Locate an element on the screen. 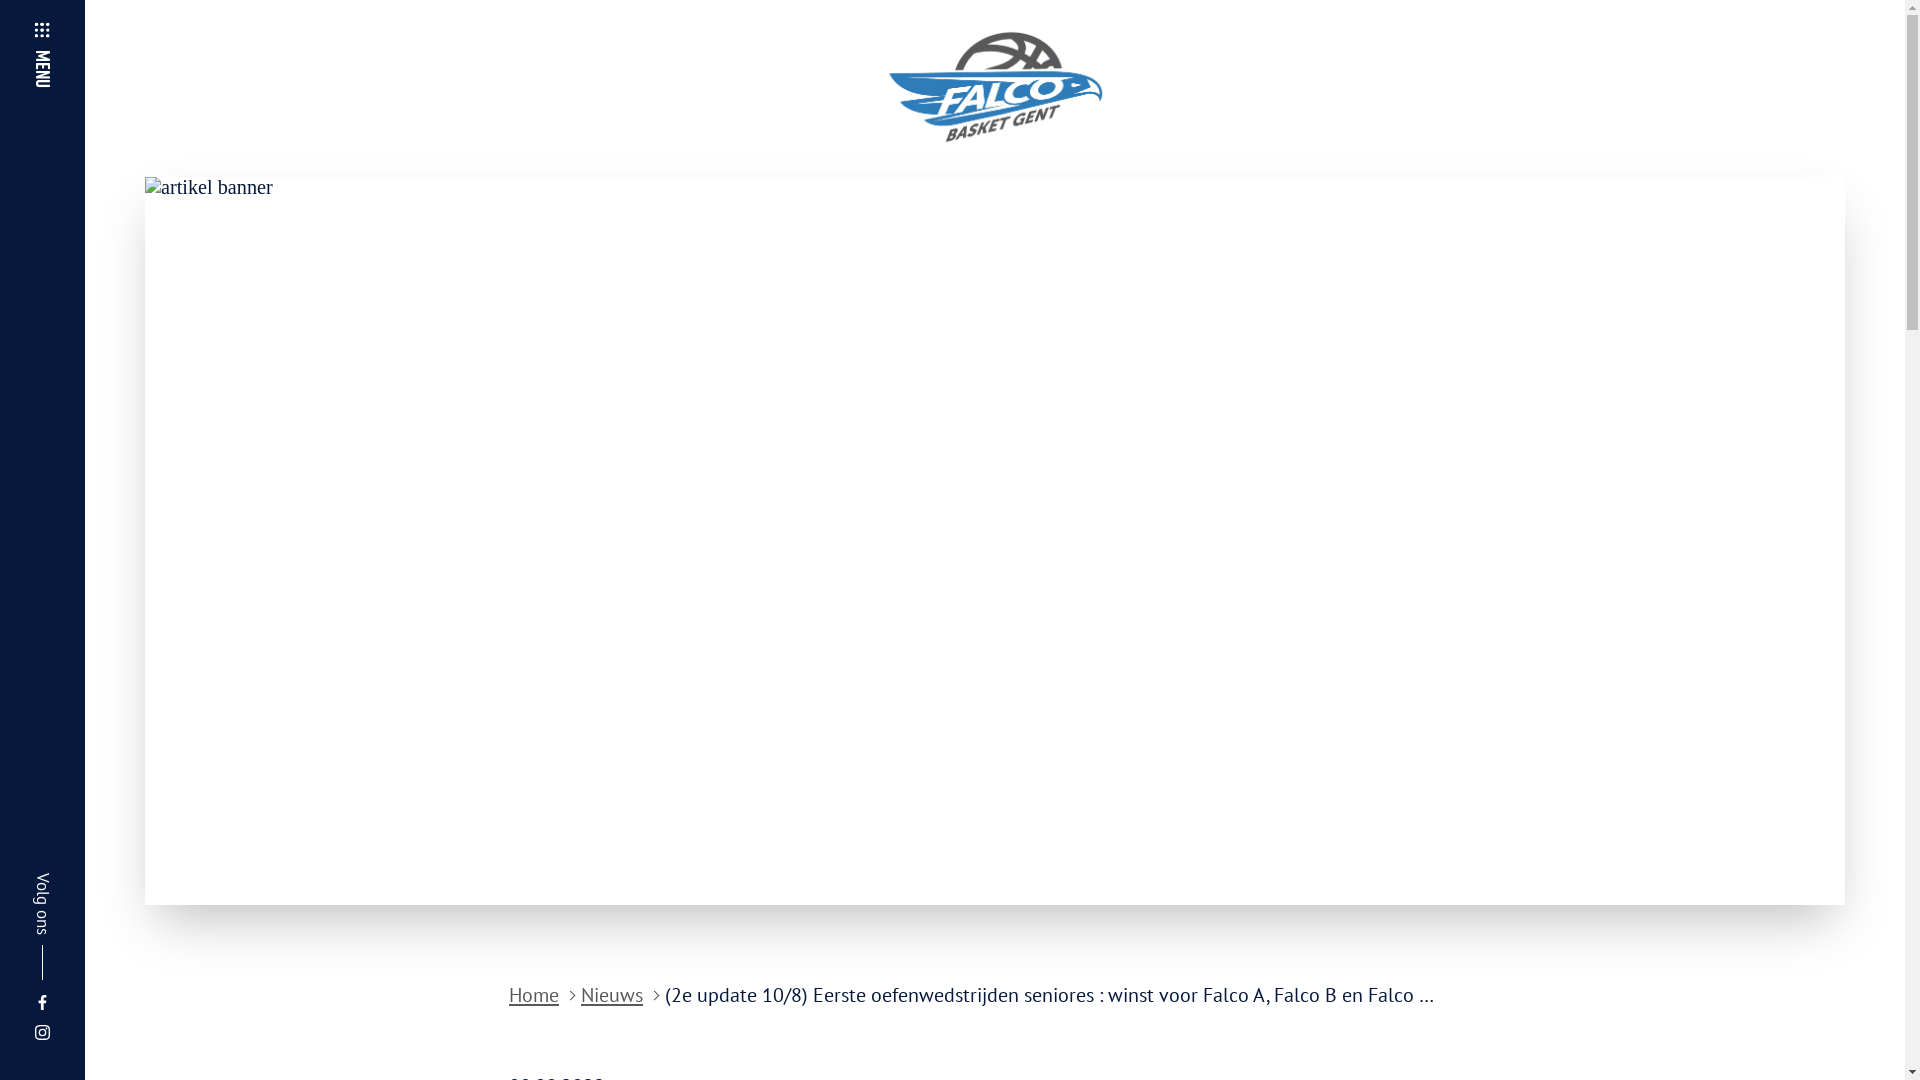 This screenshot has height=1080, width=1920. Home is located at coordinates (534, 995).